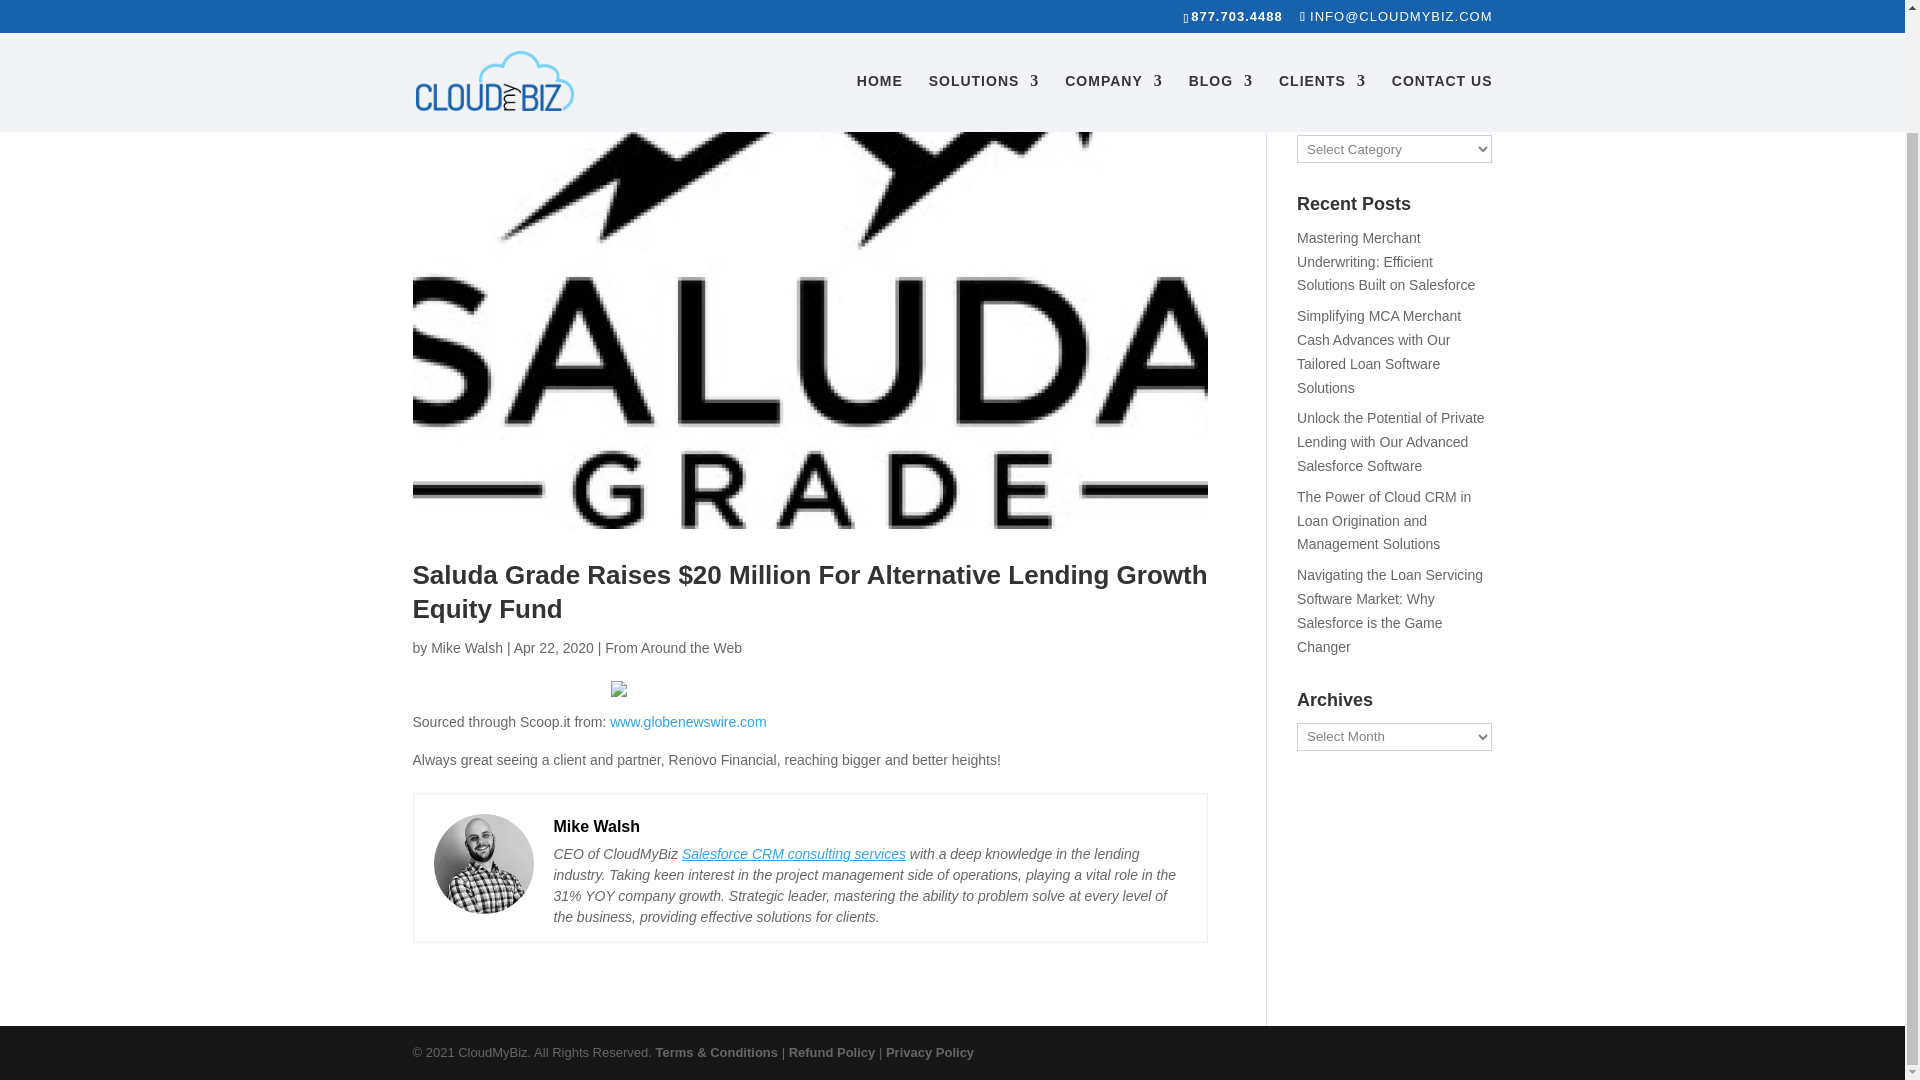 The image size is (1920, 1080). Describe the element at coordinates (672, 648) in the screenshot. I see `From Around the Web` at that location.